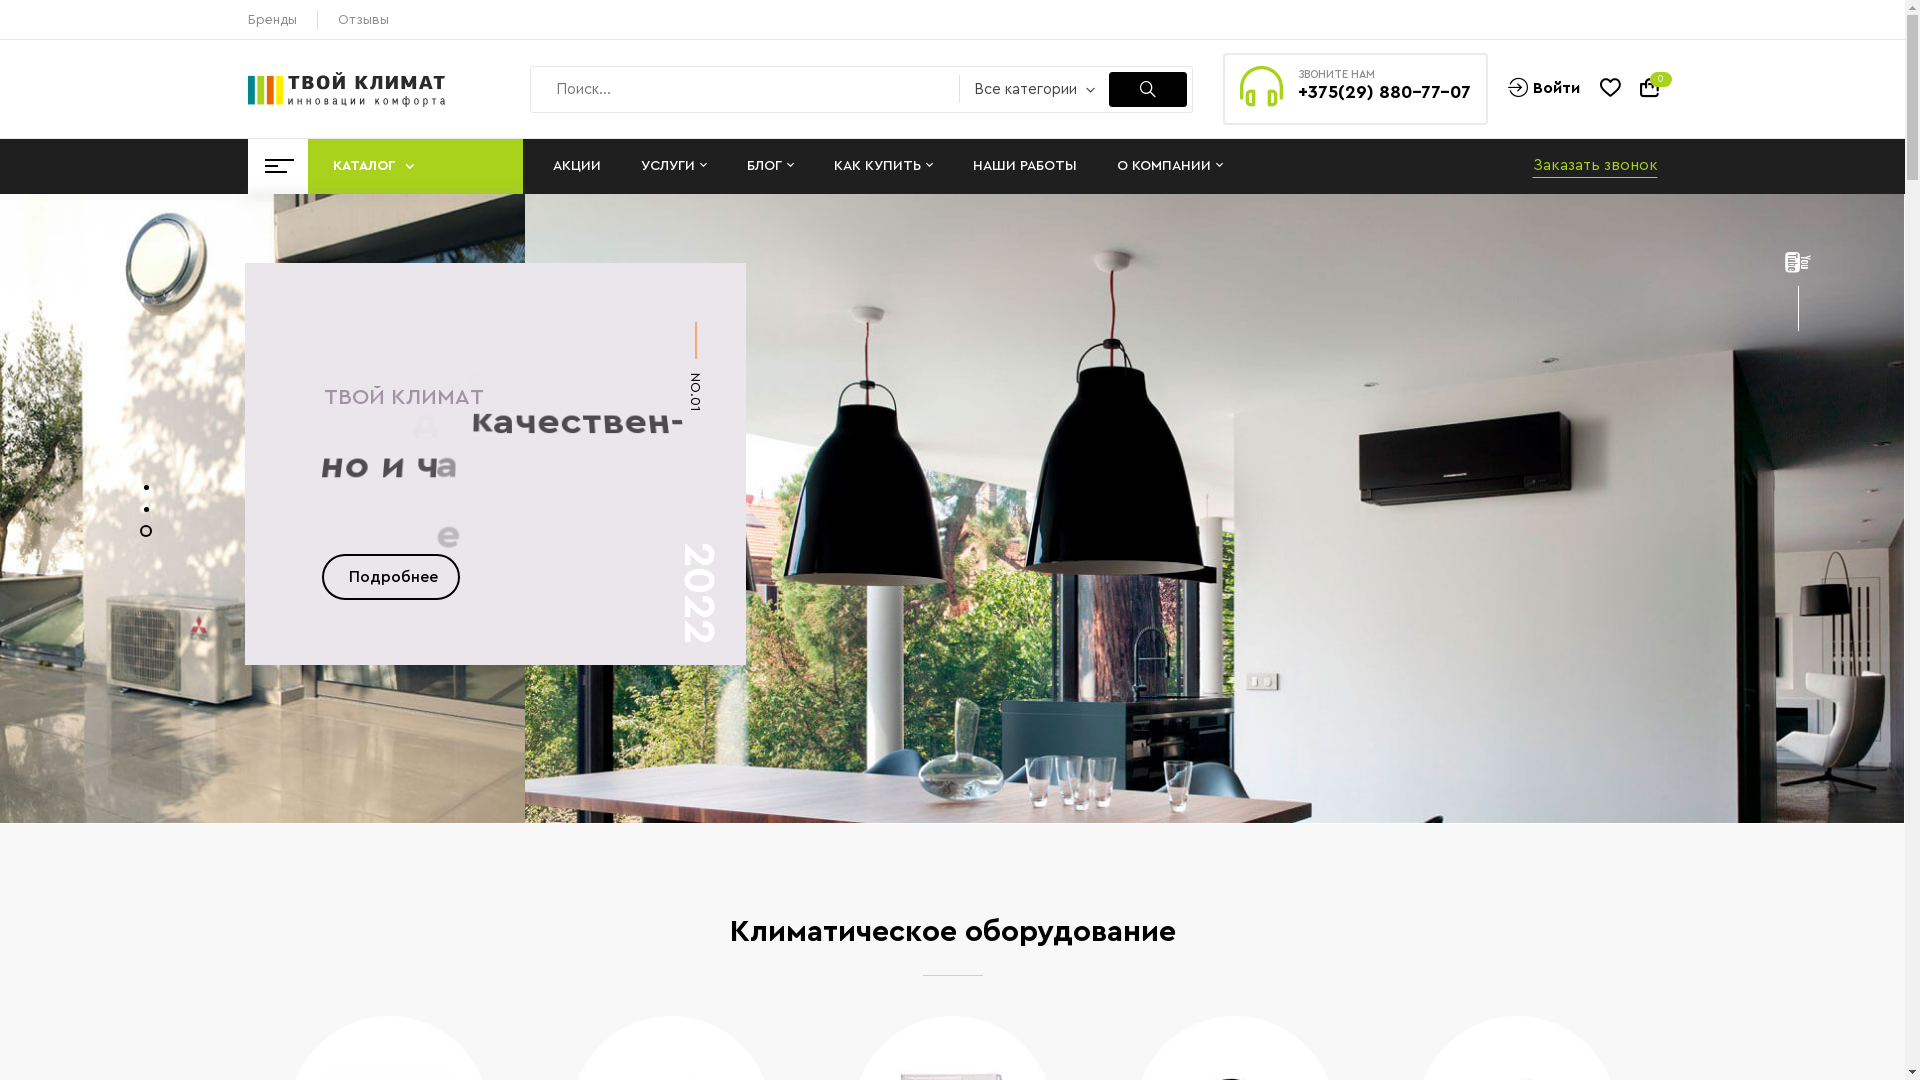  Describe the element at coordinates (1384, 92) in the screenshot. I see `+375(29) 880-77-07` at that location.